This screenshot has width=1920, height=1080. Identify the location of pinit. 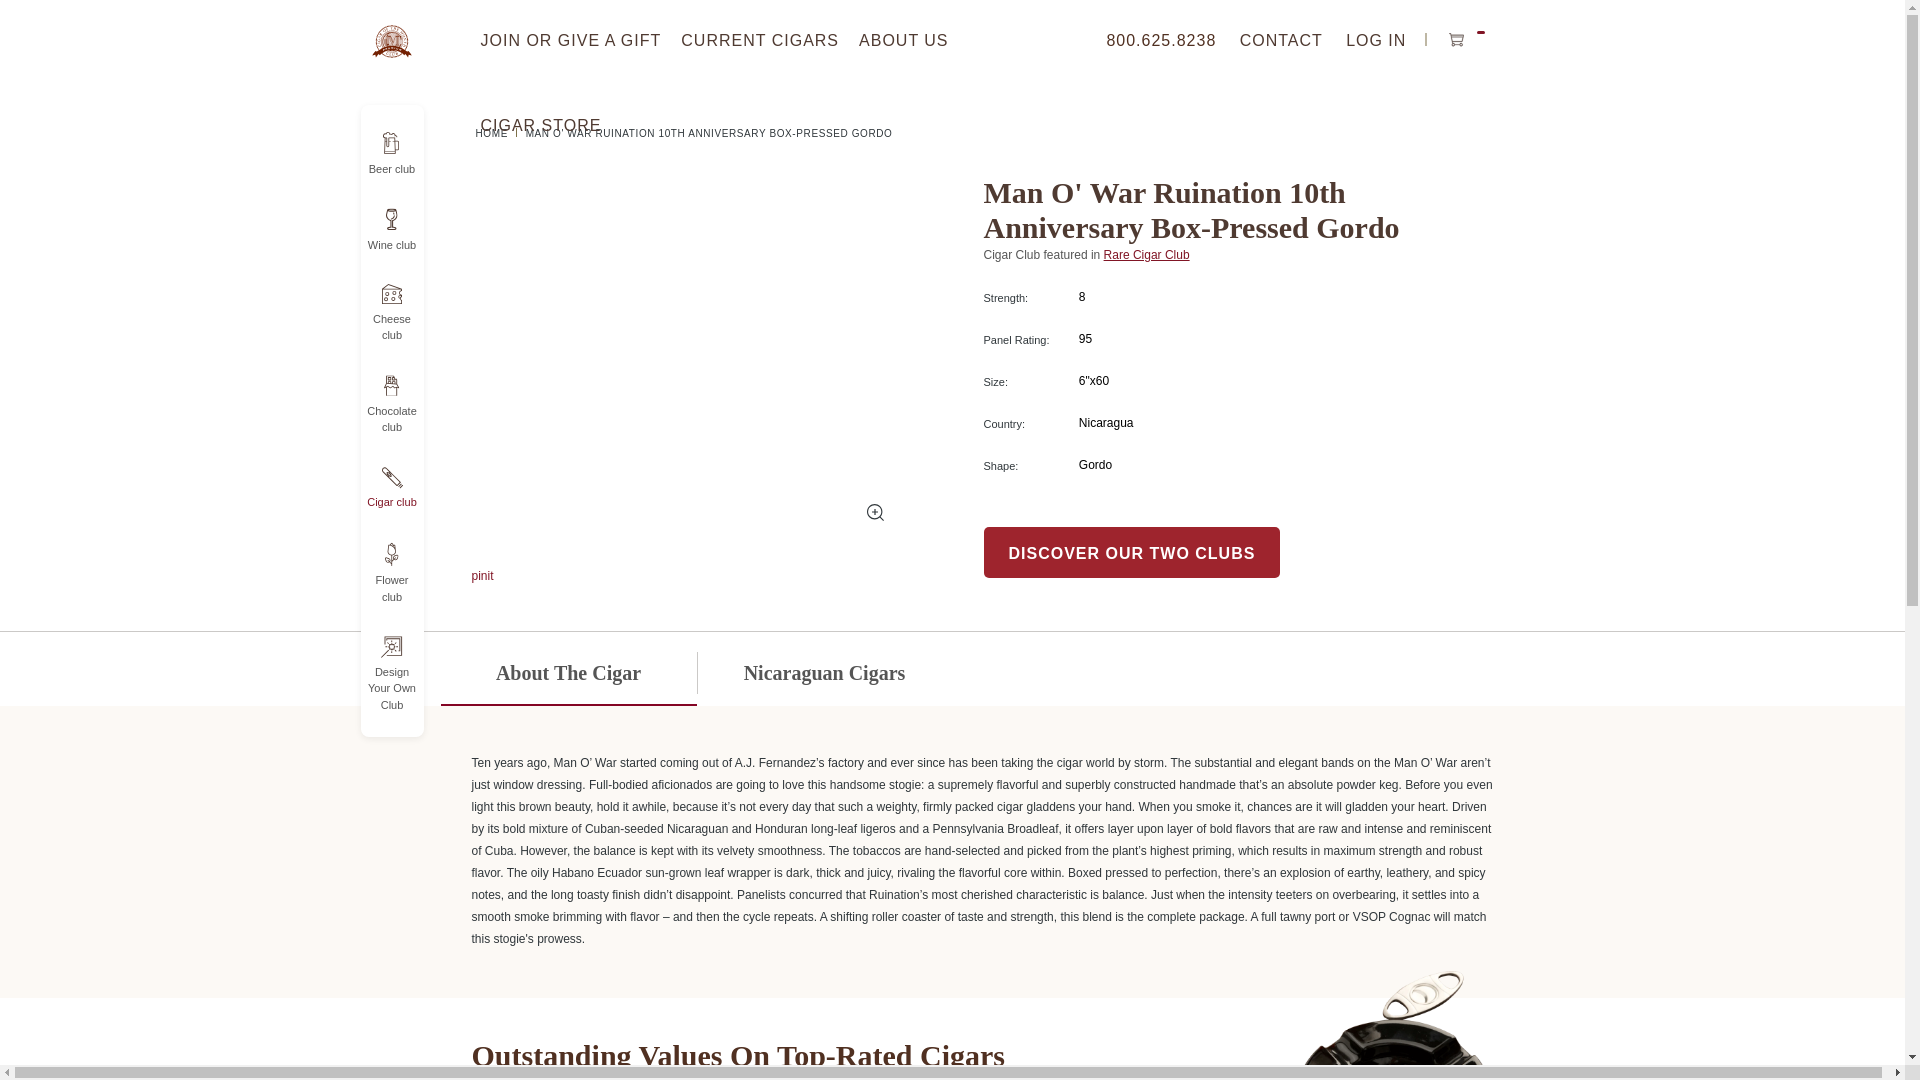
(499, 134).